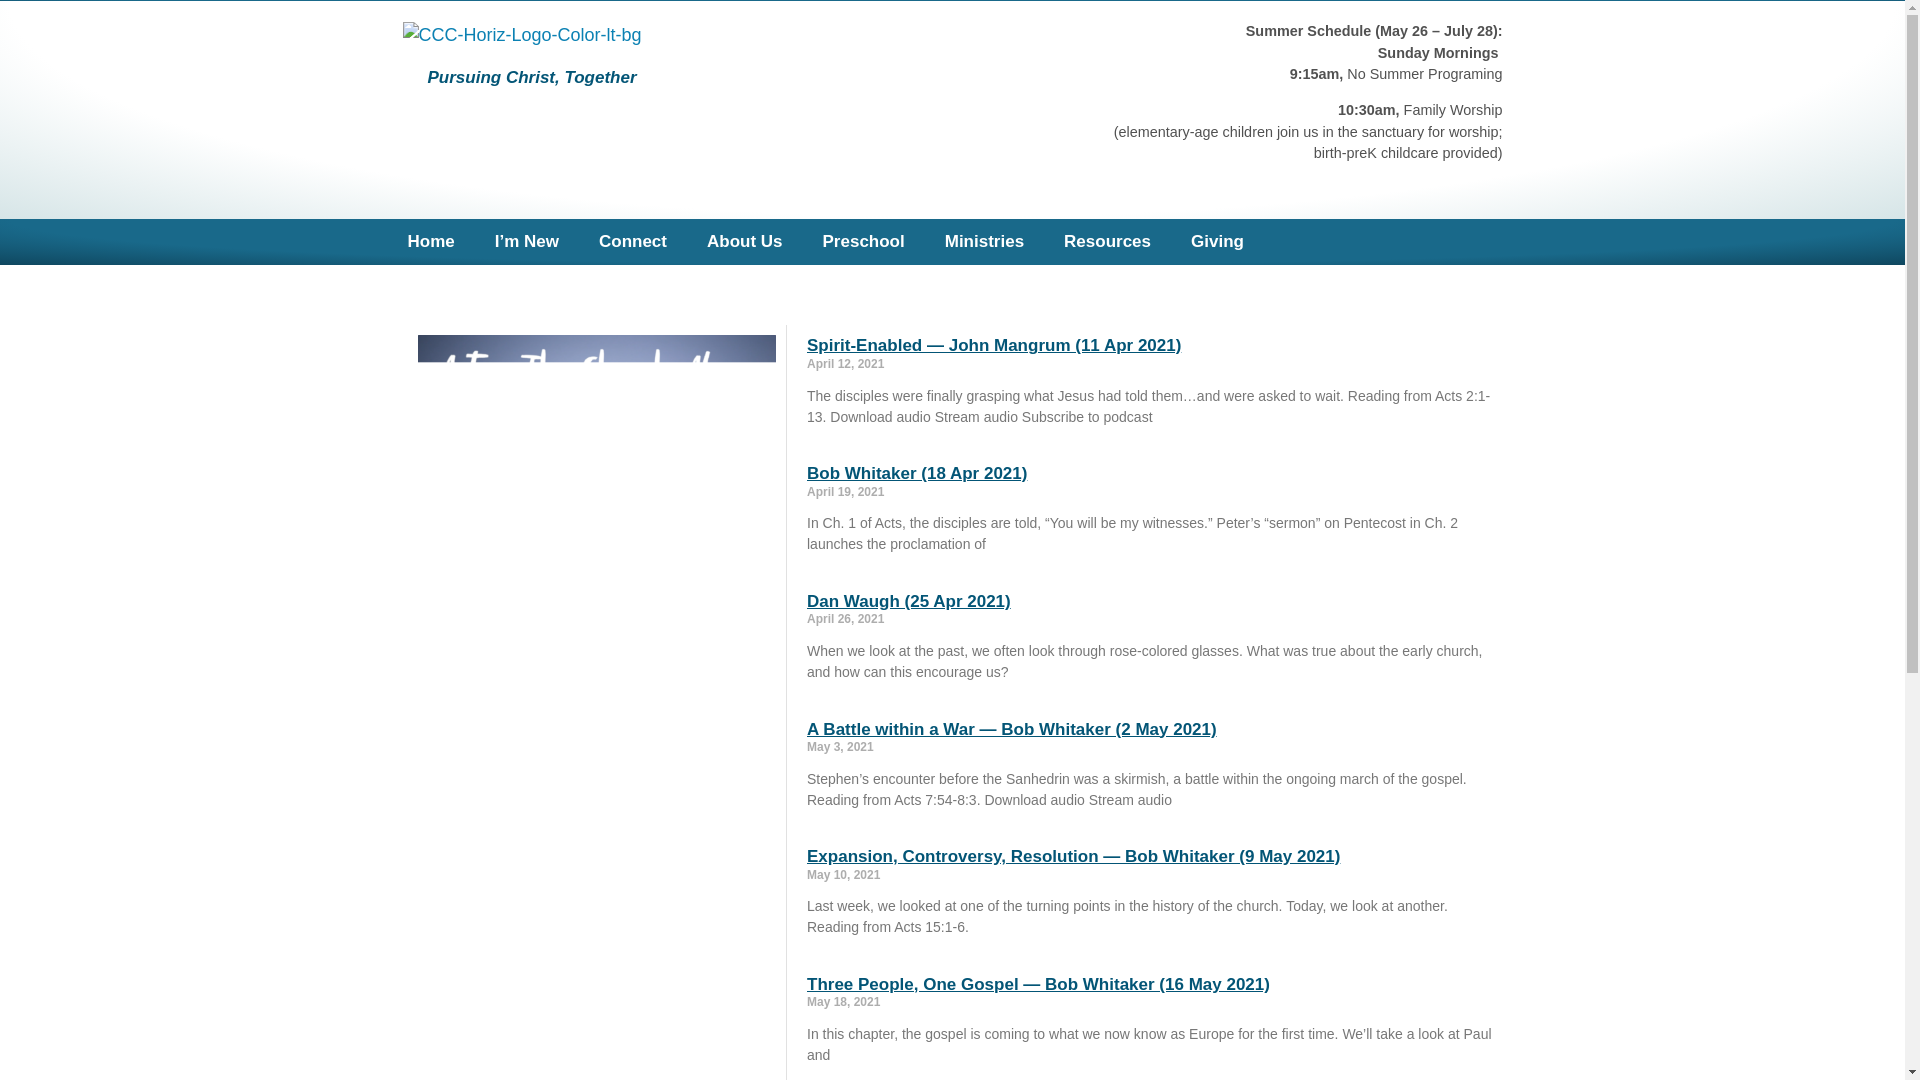 This screenshot has height=1080, width=1920. What do you see at coordinates (744, 242) in the screenshot?
I see `About Us` at bounding box center [744, 242].